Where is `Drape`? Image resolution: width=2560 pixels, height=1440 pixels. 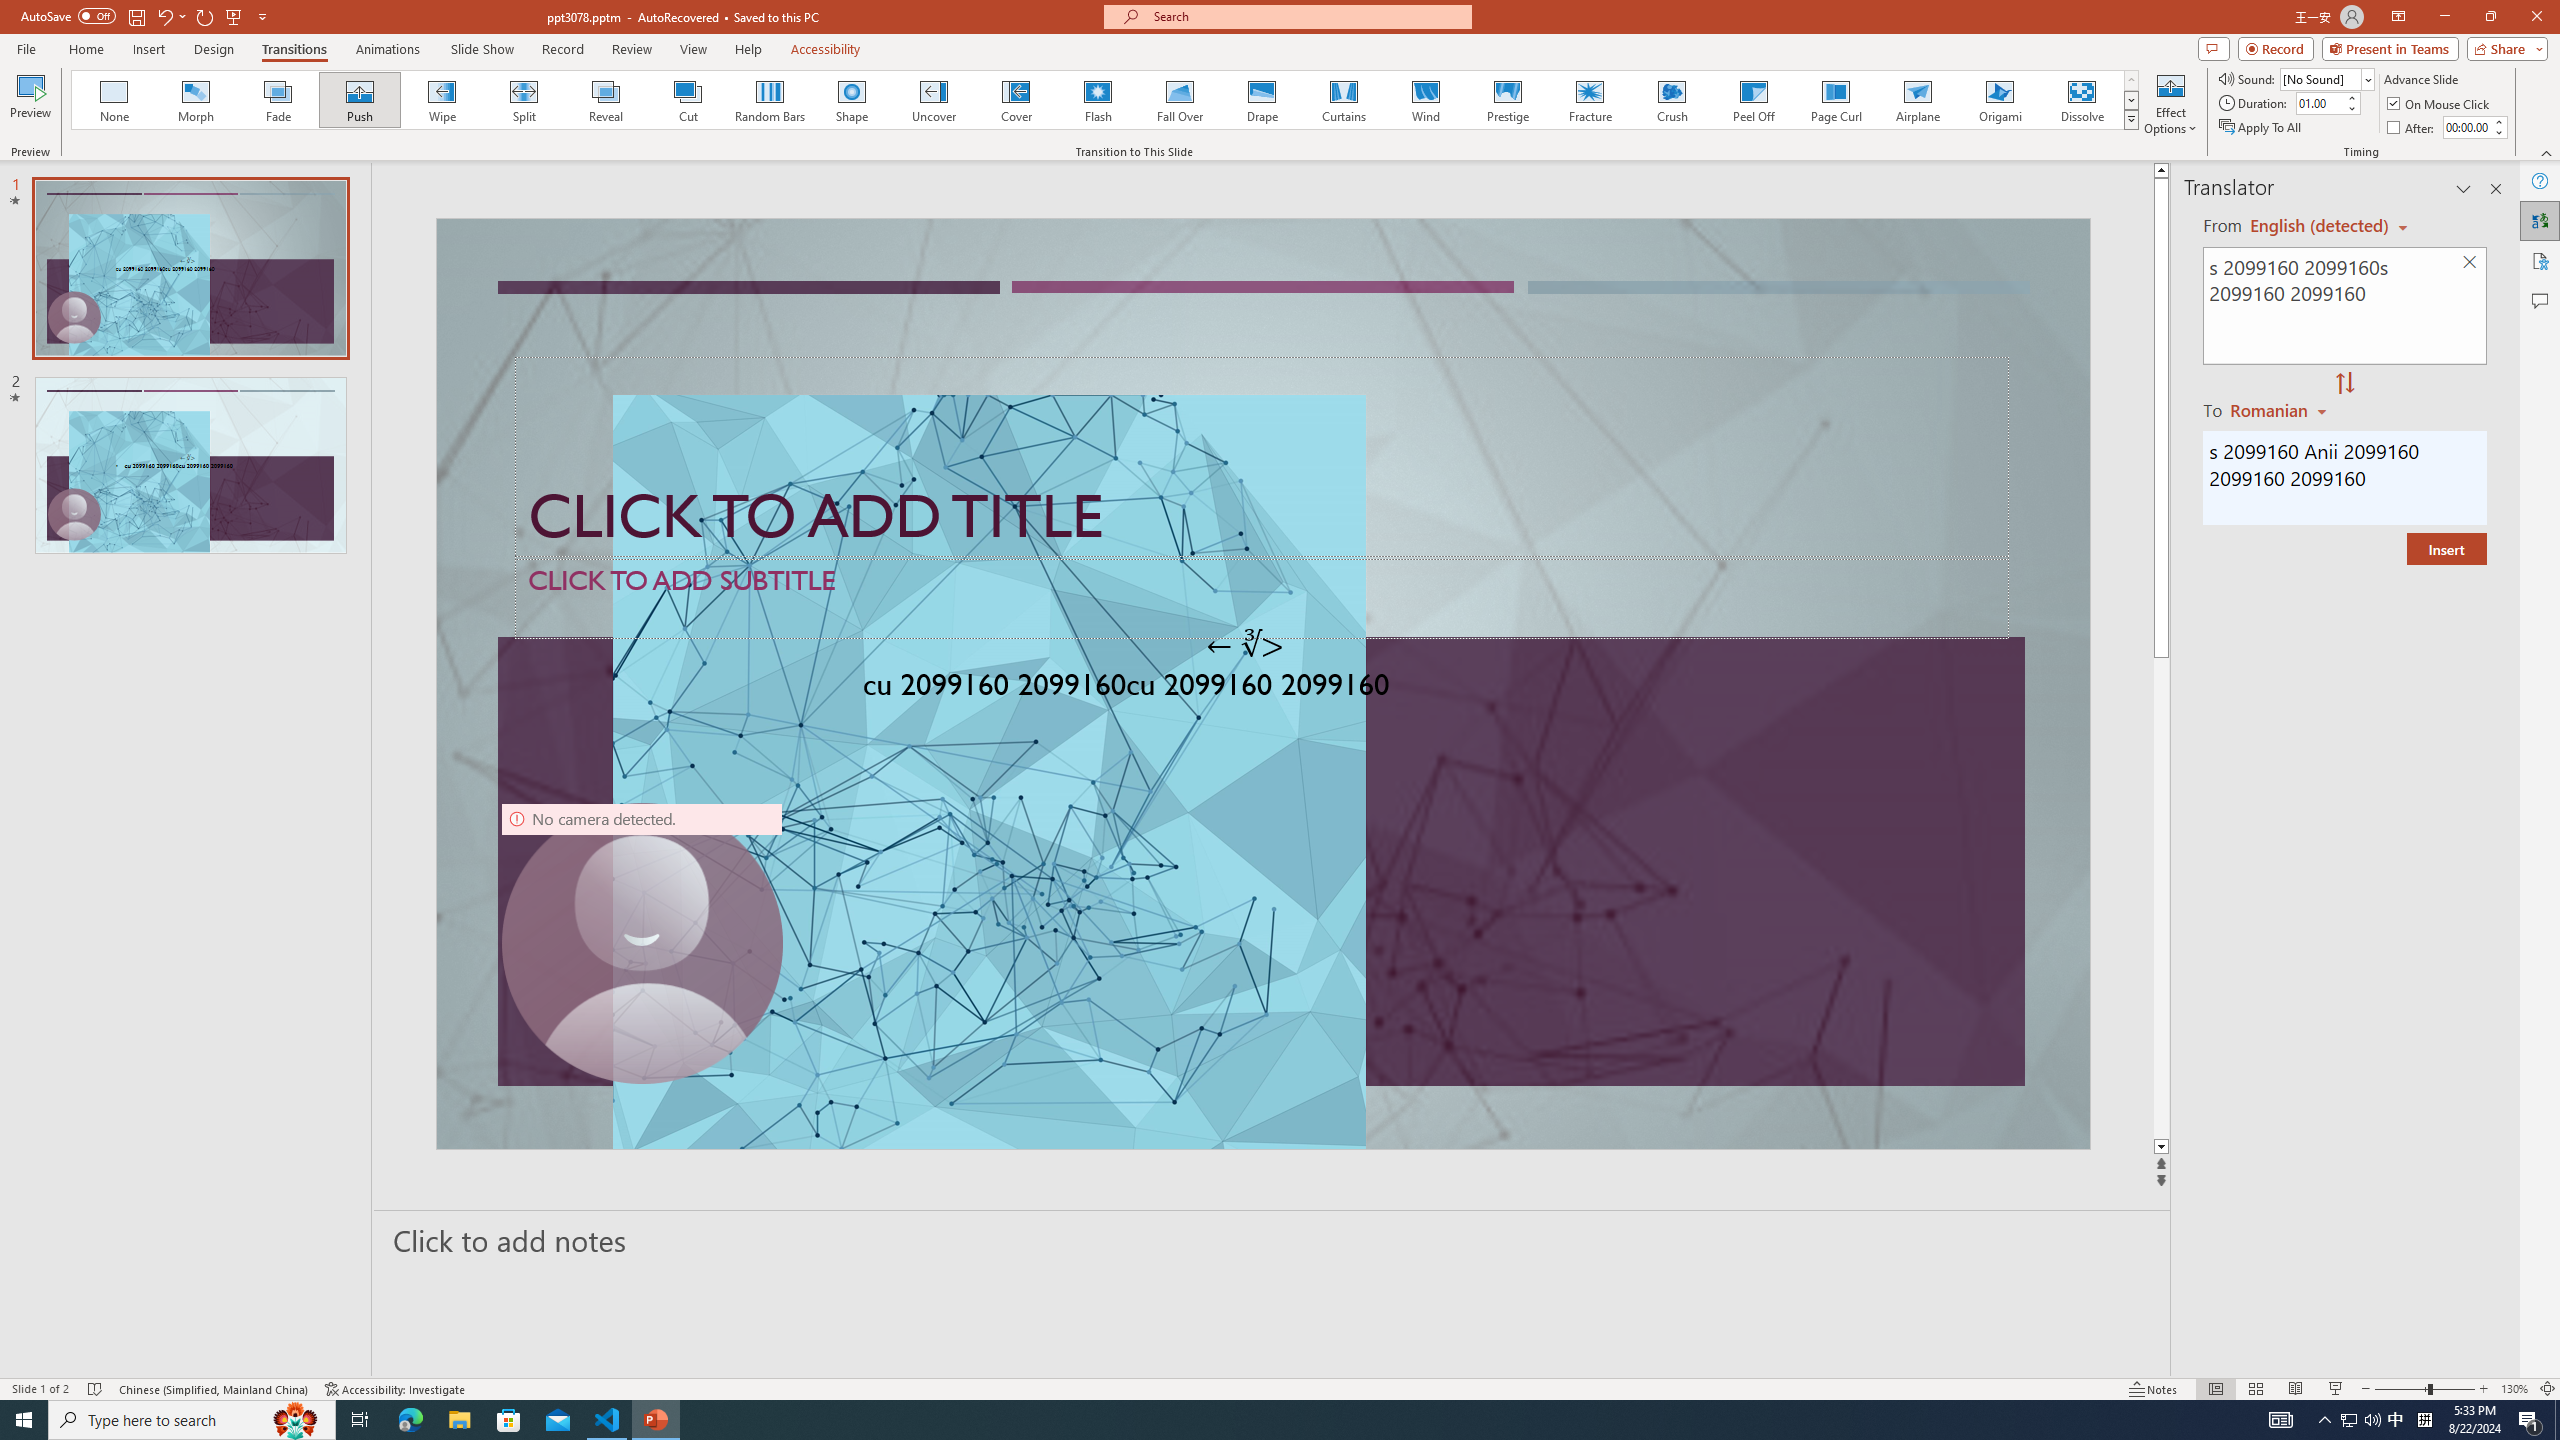 Drape is located at coordinates (1262, 100).